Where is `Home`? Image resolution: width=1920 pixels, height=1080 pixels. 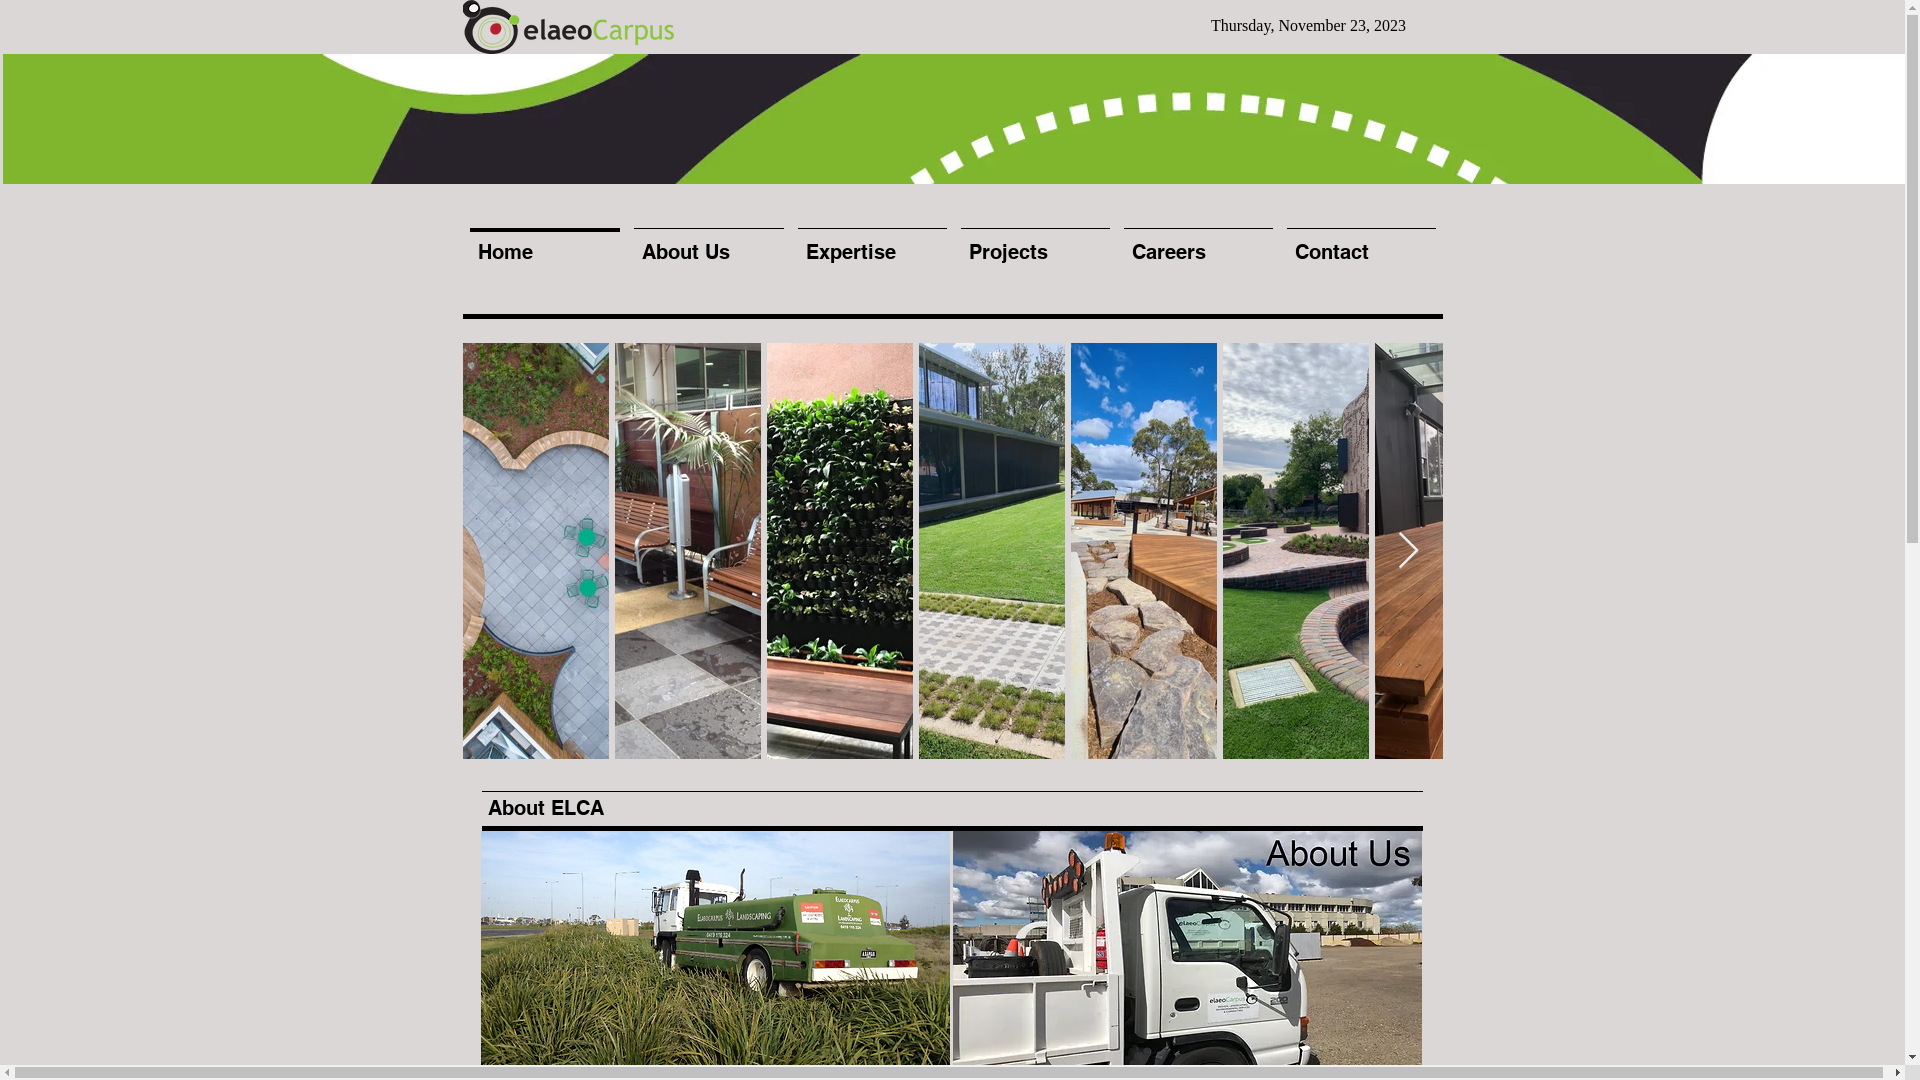 Home is located at coordinates (544, 243).